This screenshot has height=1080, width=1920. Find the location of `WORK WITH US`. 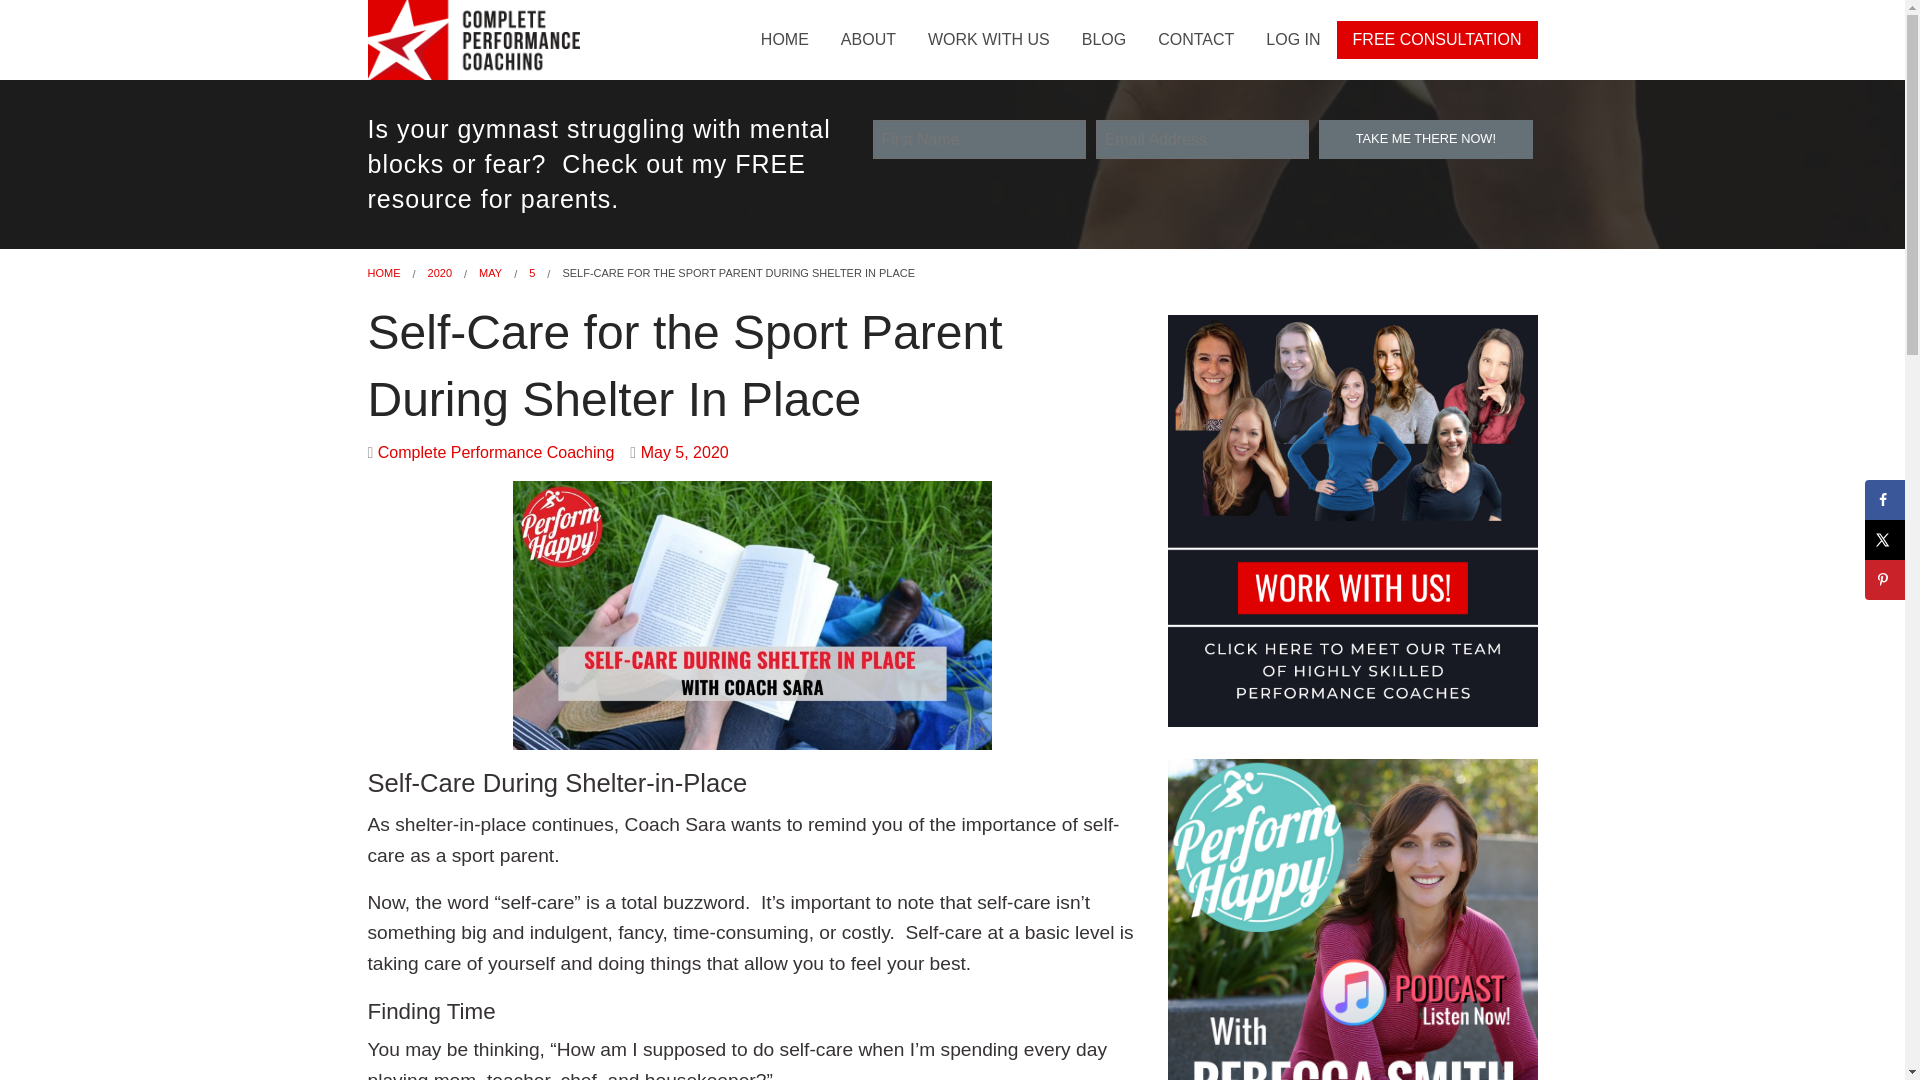

WORK WITH US is located at coordinates (988, 40).